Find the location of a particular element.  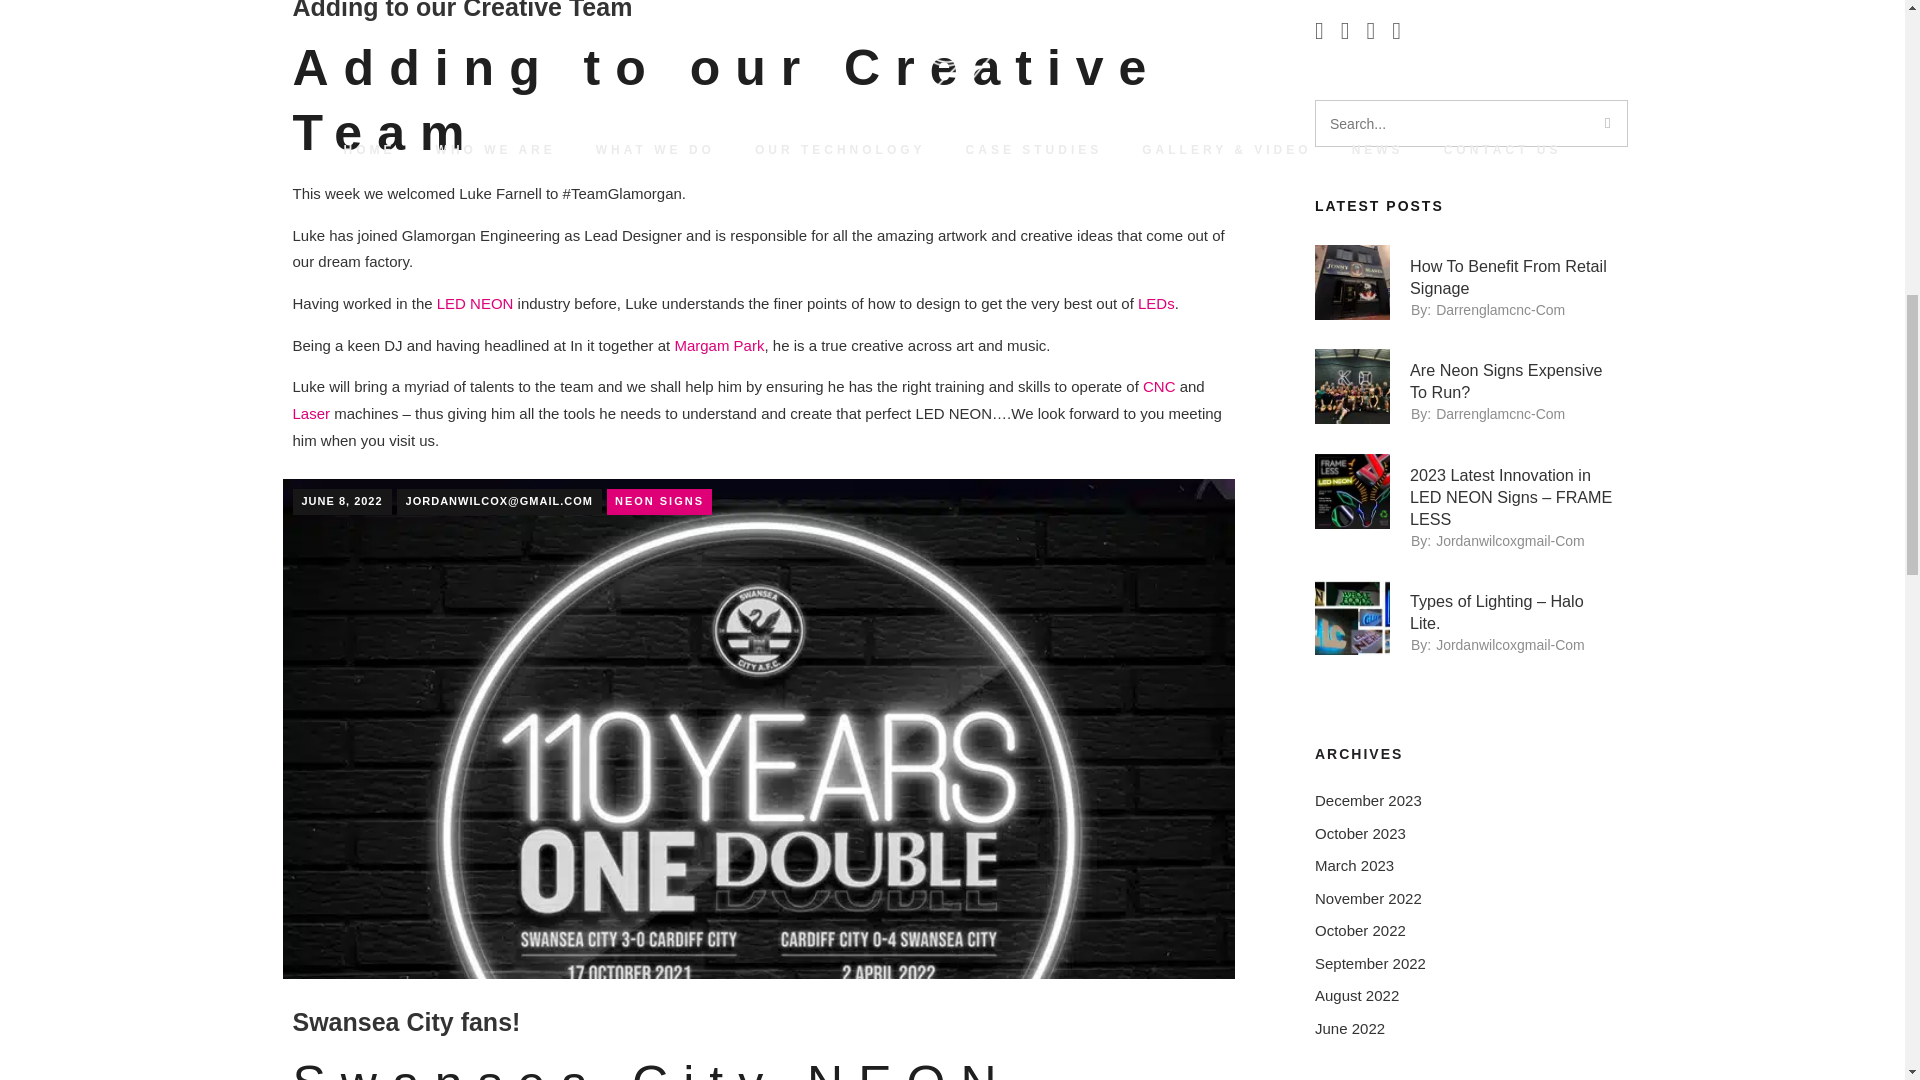

Adding to our Creative Team is located at coordinates (758, 89).